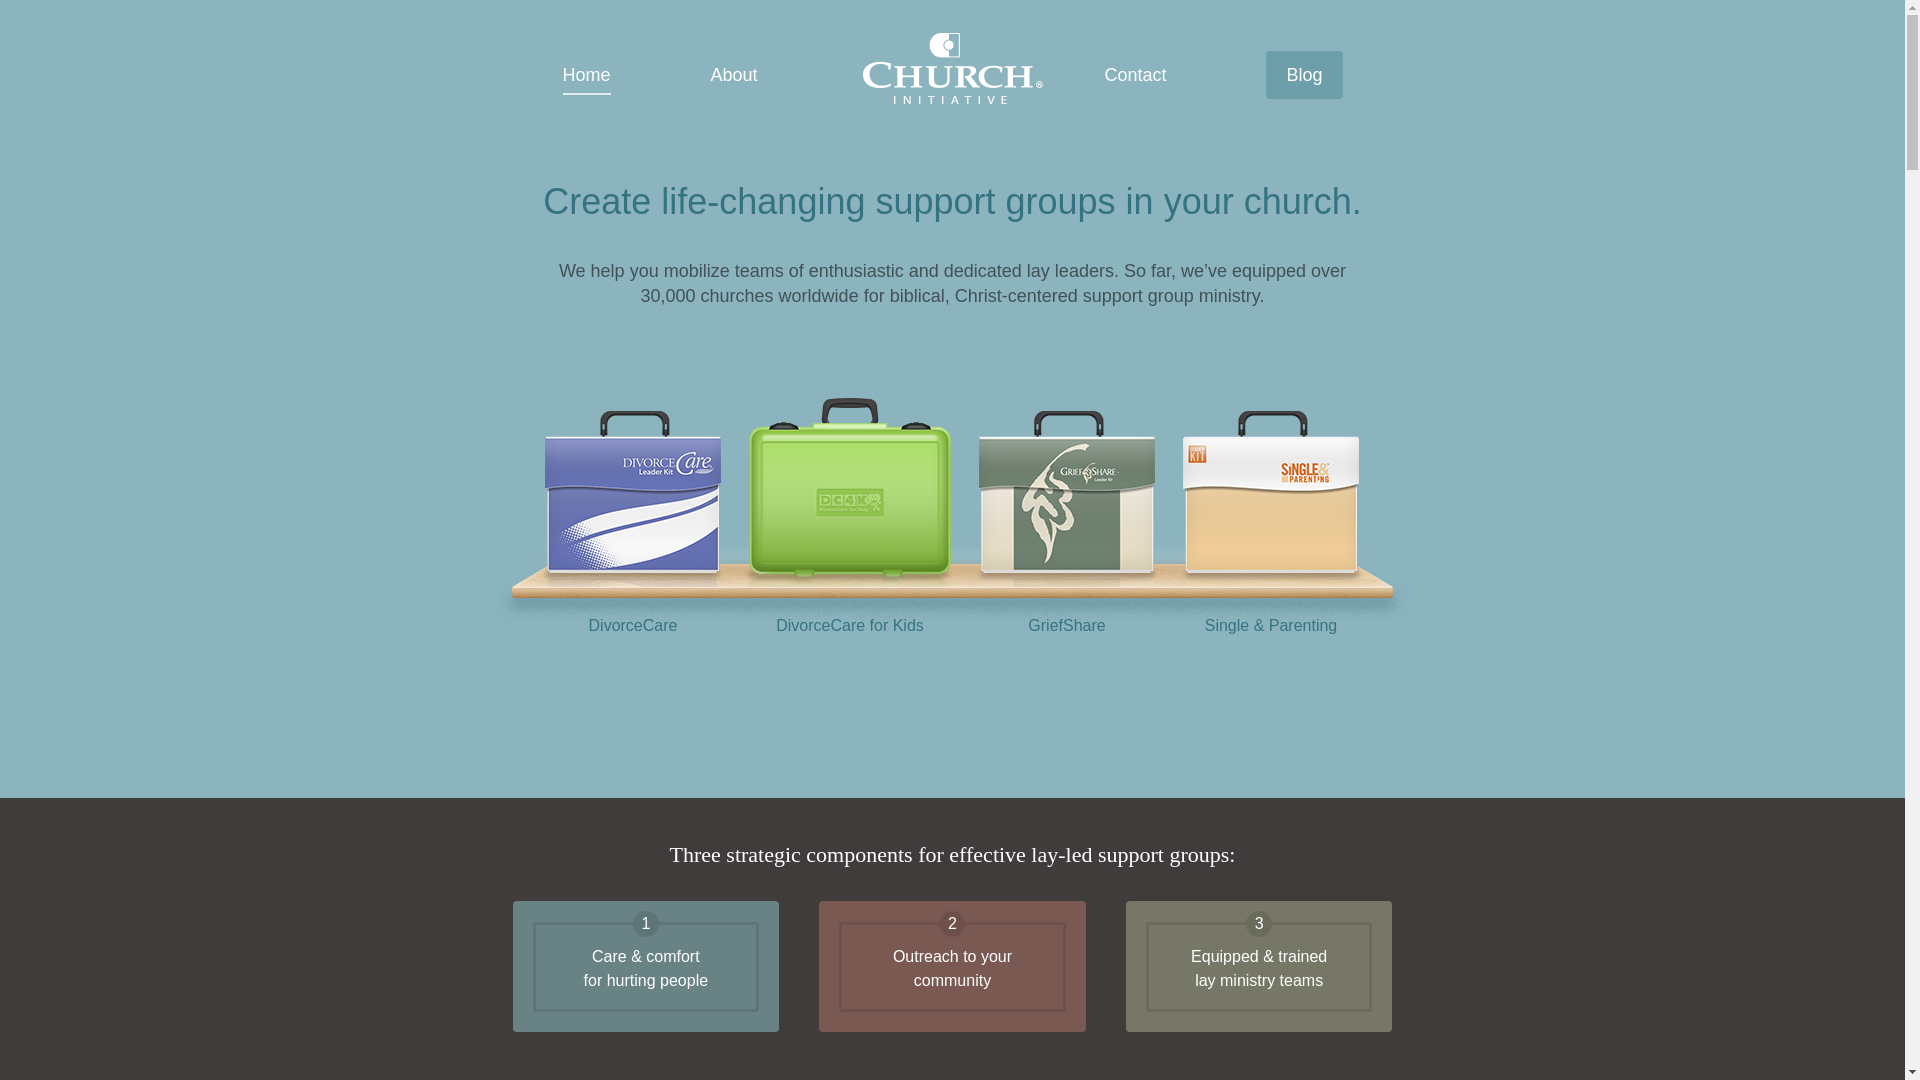  I want to click on GriefShare, so click(1067, 620).